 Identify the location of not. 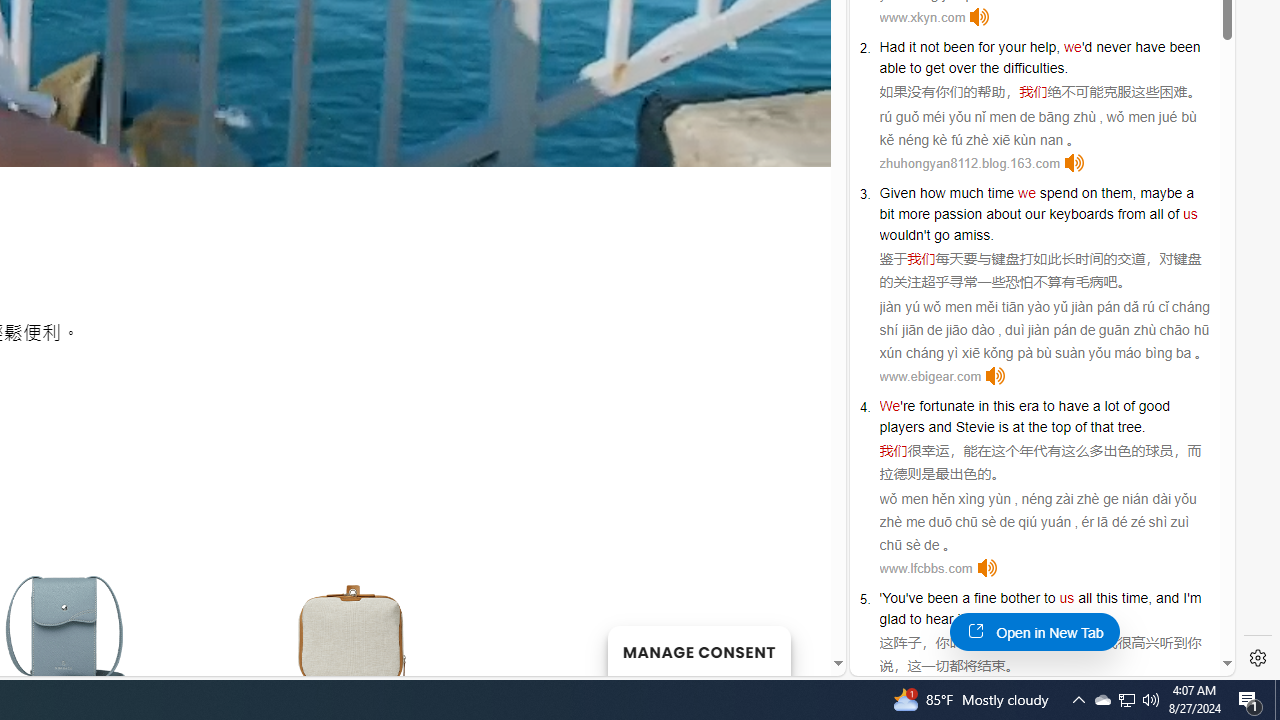
(929, 46).